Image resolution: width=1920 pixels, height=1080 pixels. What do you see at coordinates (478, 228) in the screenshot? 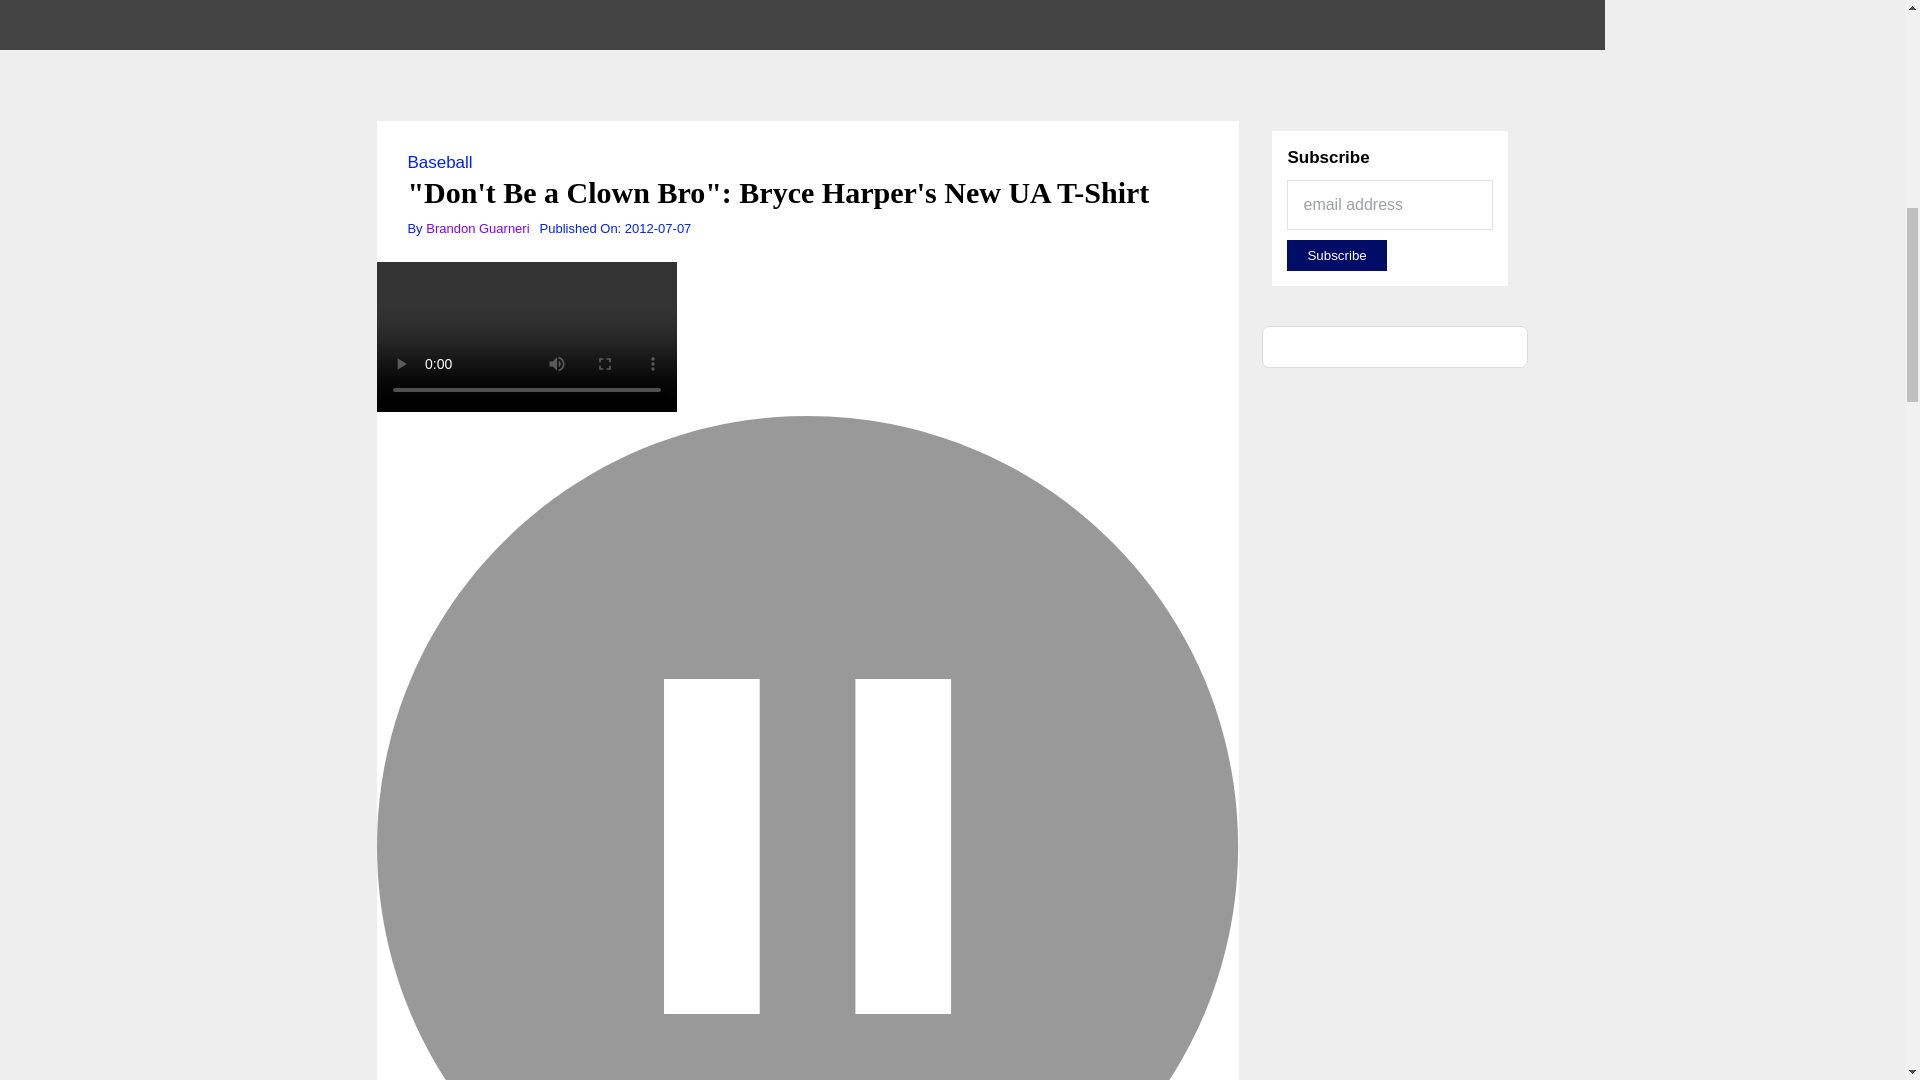
I see `Posts by Brandon Guarneri` at bounding box center [478, 228].